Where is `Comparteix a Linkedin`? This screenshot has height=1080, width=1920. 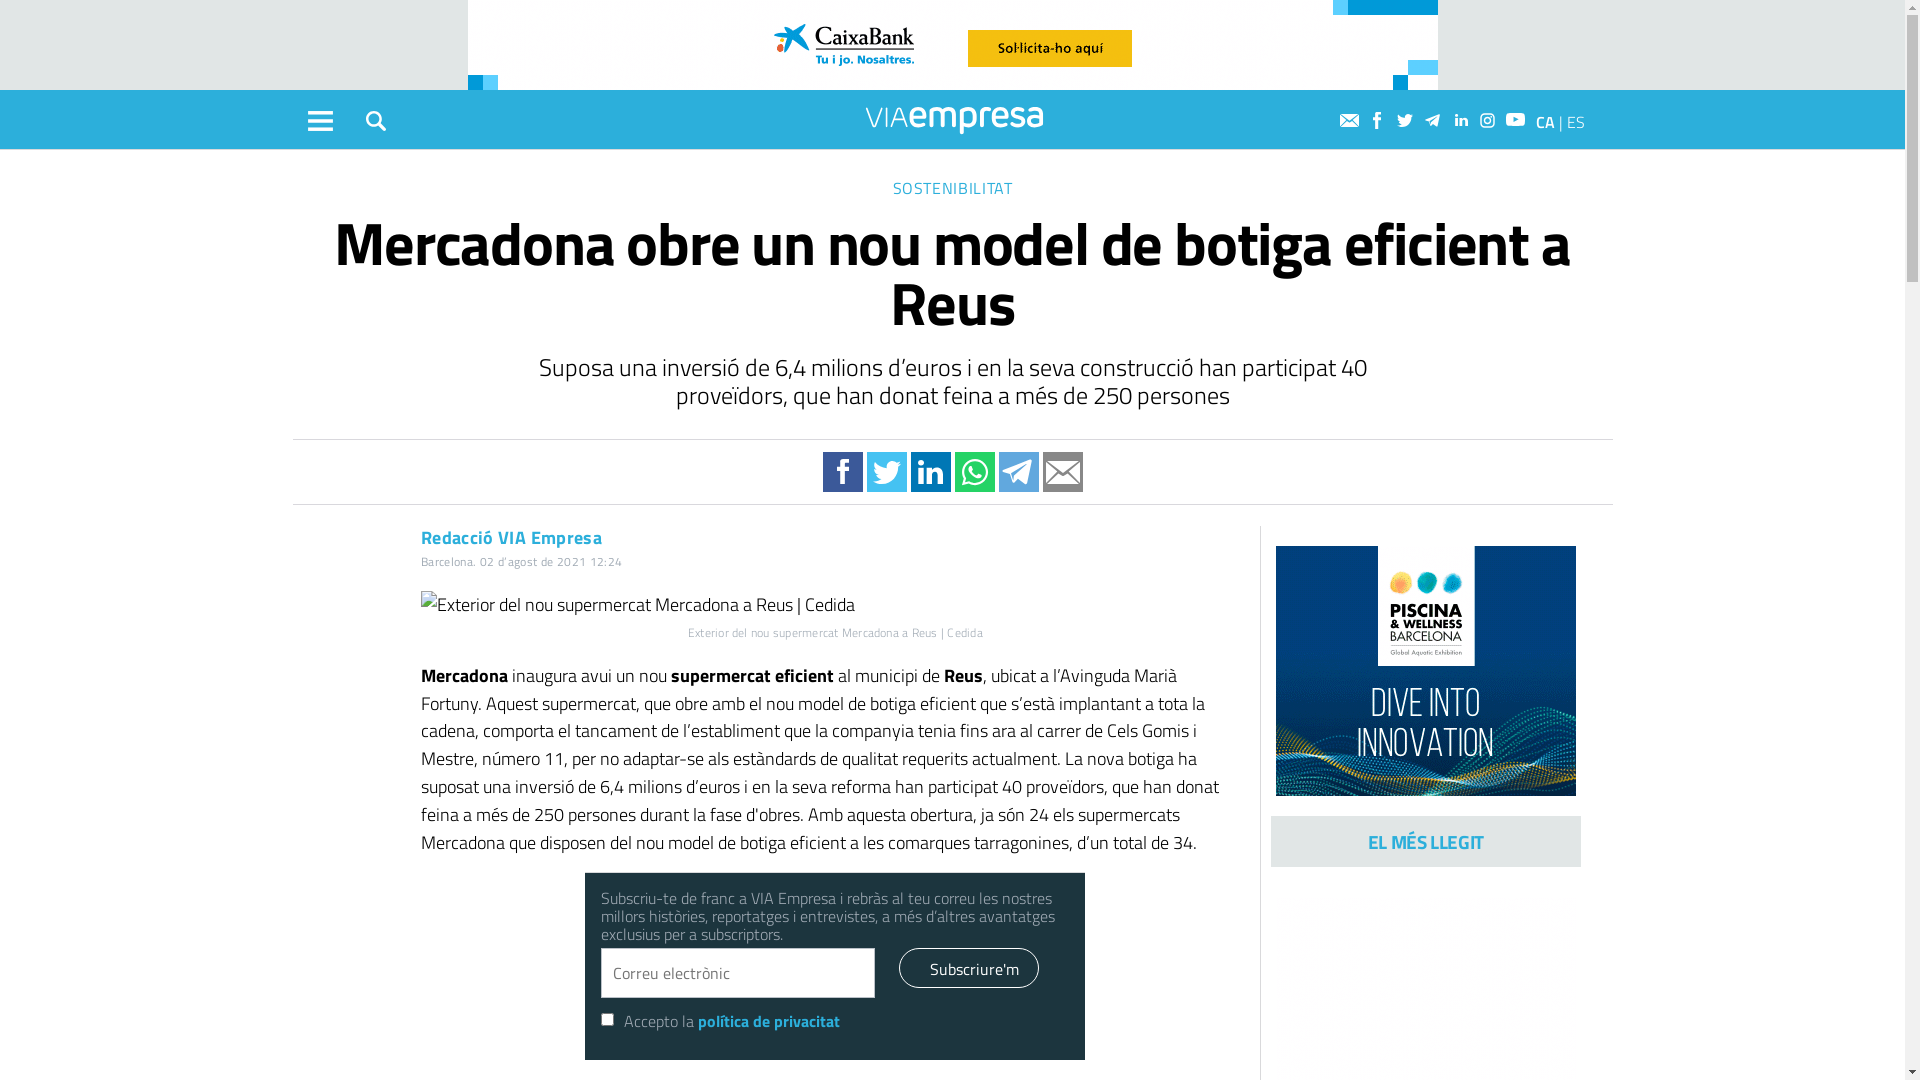
Comparteix a Linkedin is located at coordinates (930, 472).